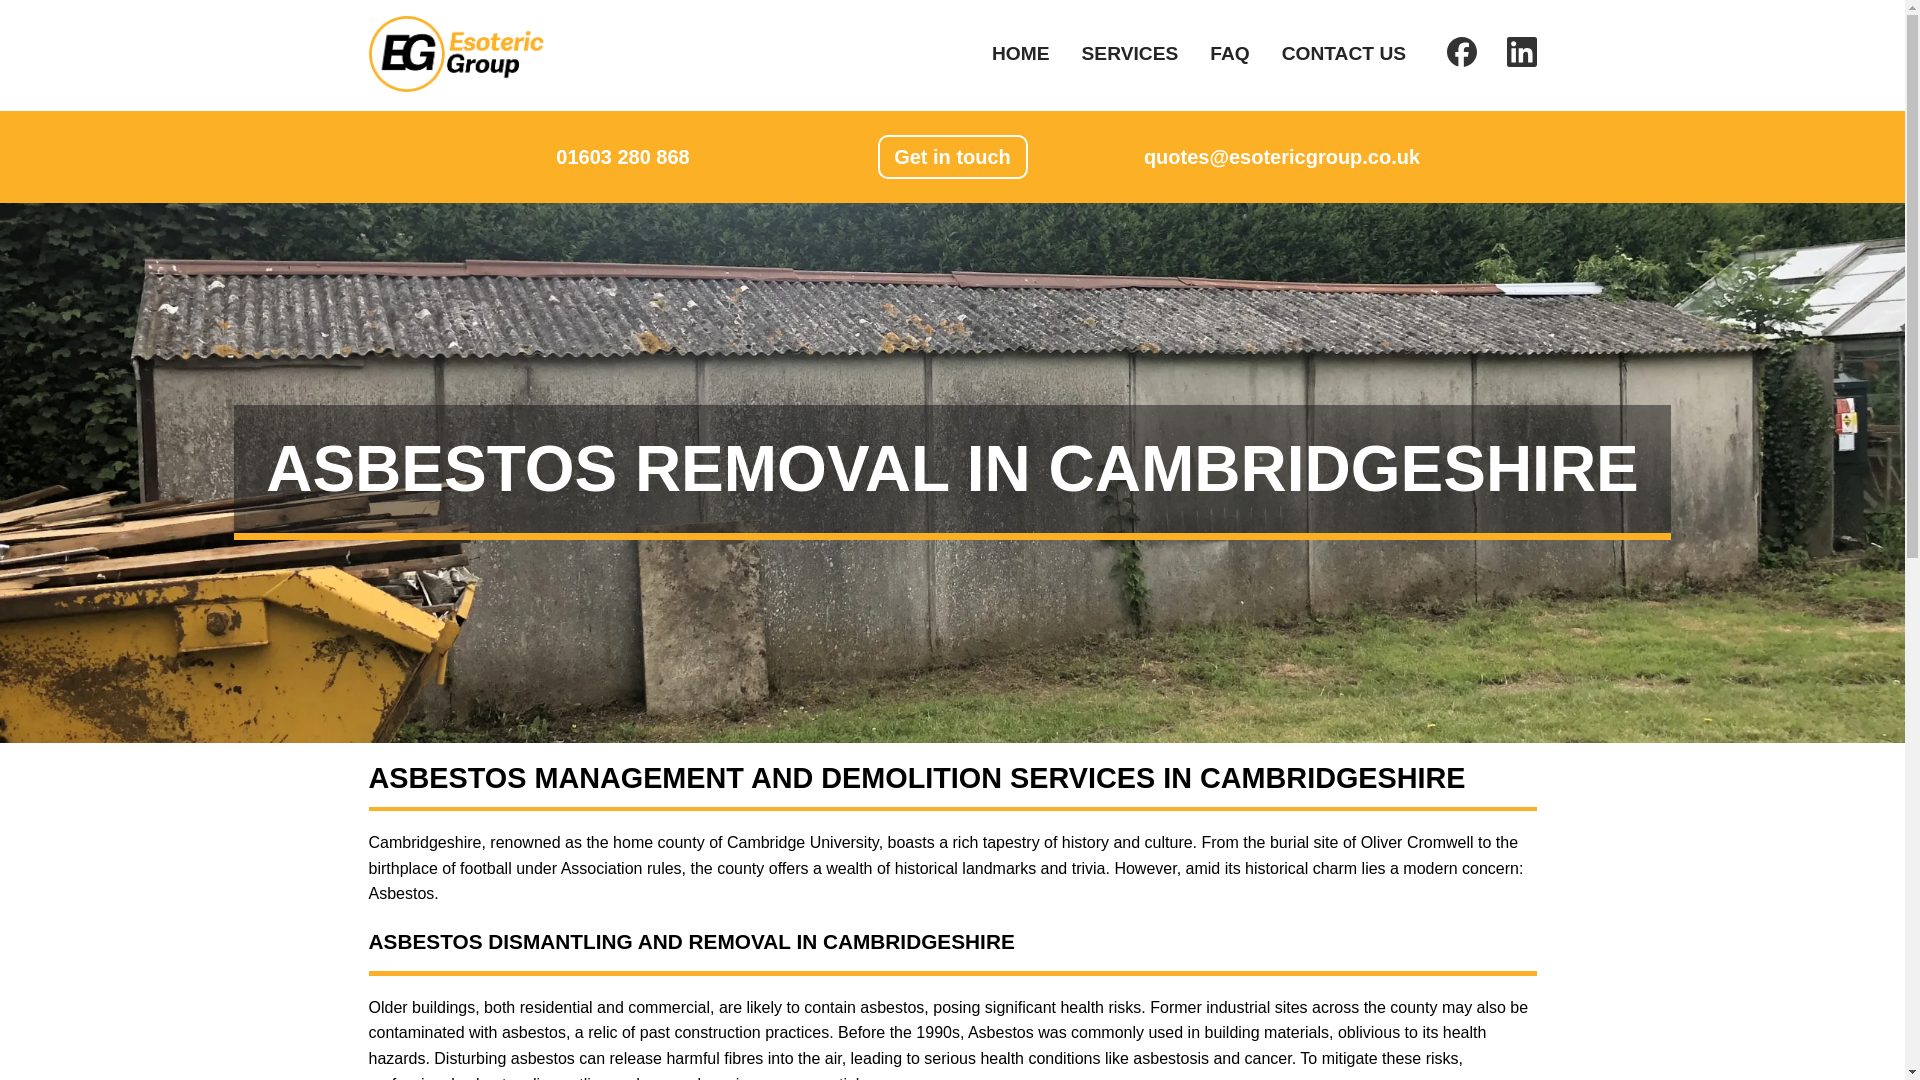 Image resolution: width=1920 pixels, height=1080 pixels. I want to click on SERVICES, so click(1130, 53).